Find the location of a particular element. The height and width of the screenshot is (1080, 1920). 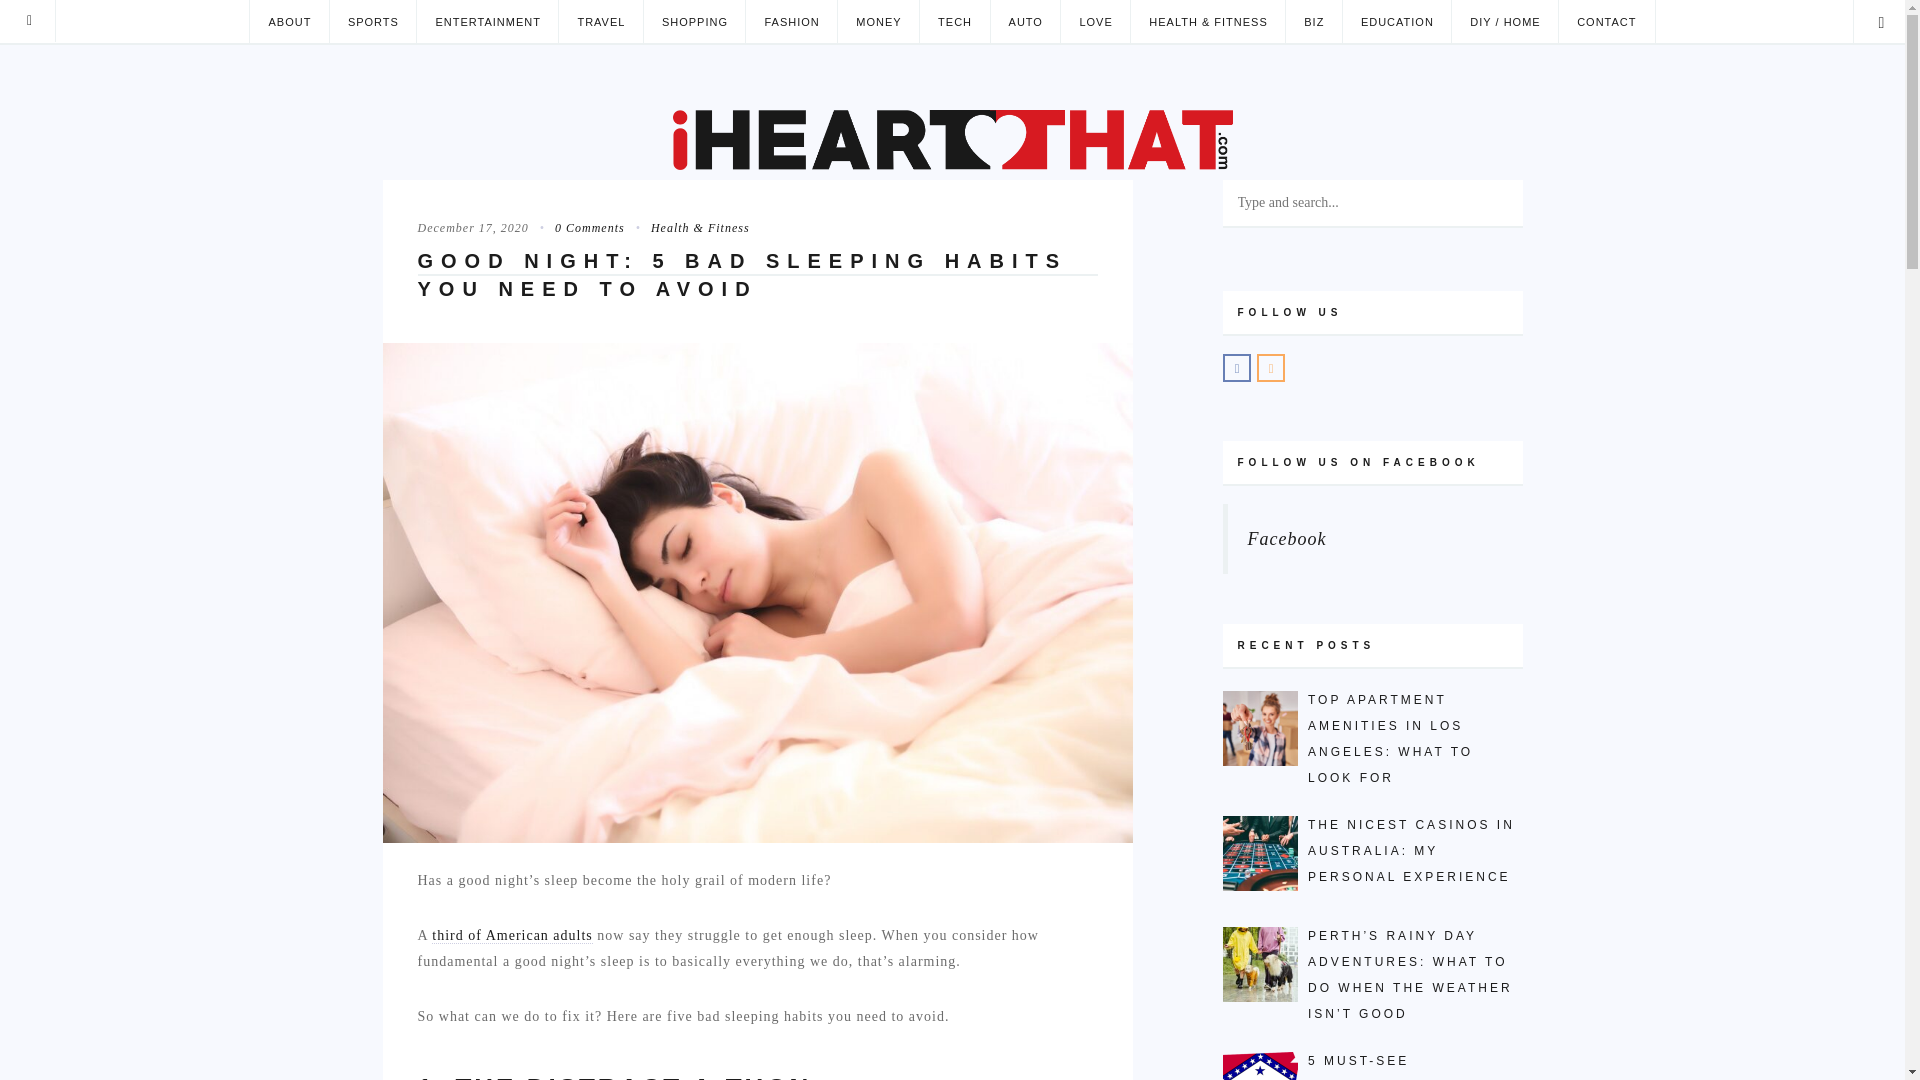

AUTO is located at coordinates (1026, 22).